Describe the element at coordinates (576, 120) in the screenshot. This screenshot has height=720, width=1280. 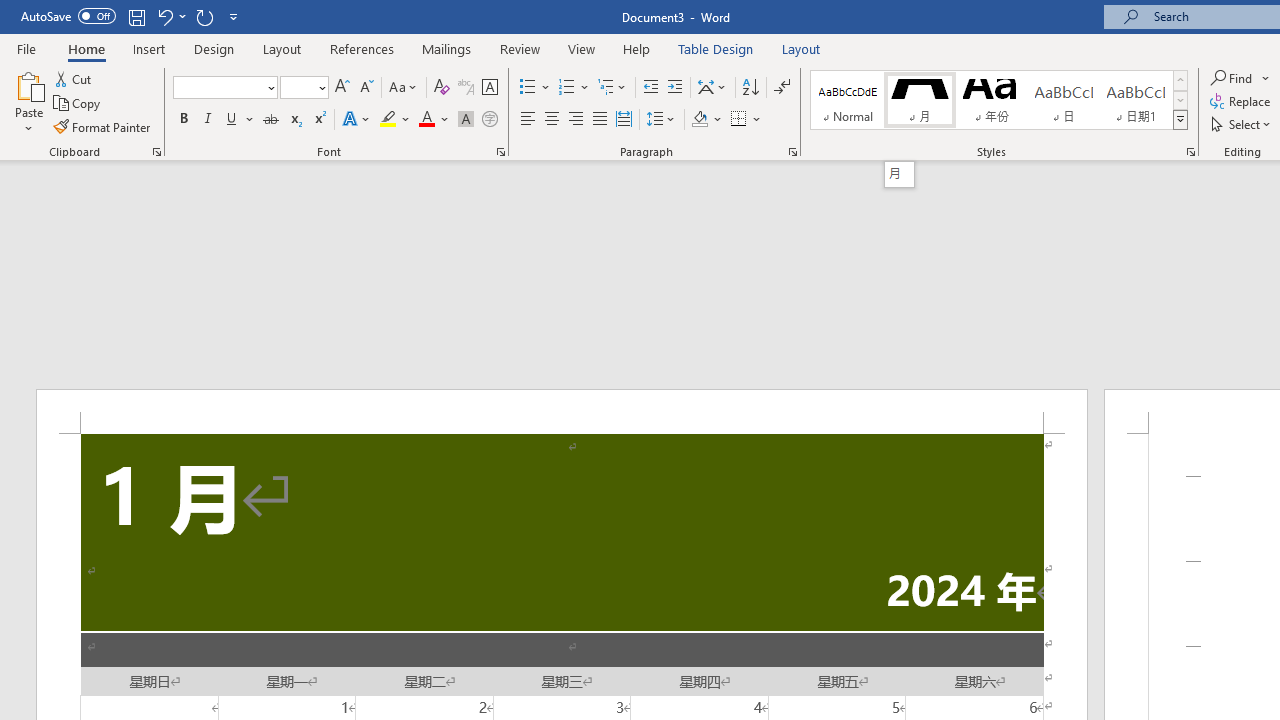
I see `Align Right` at that location.